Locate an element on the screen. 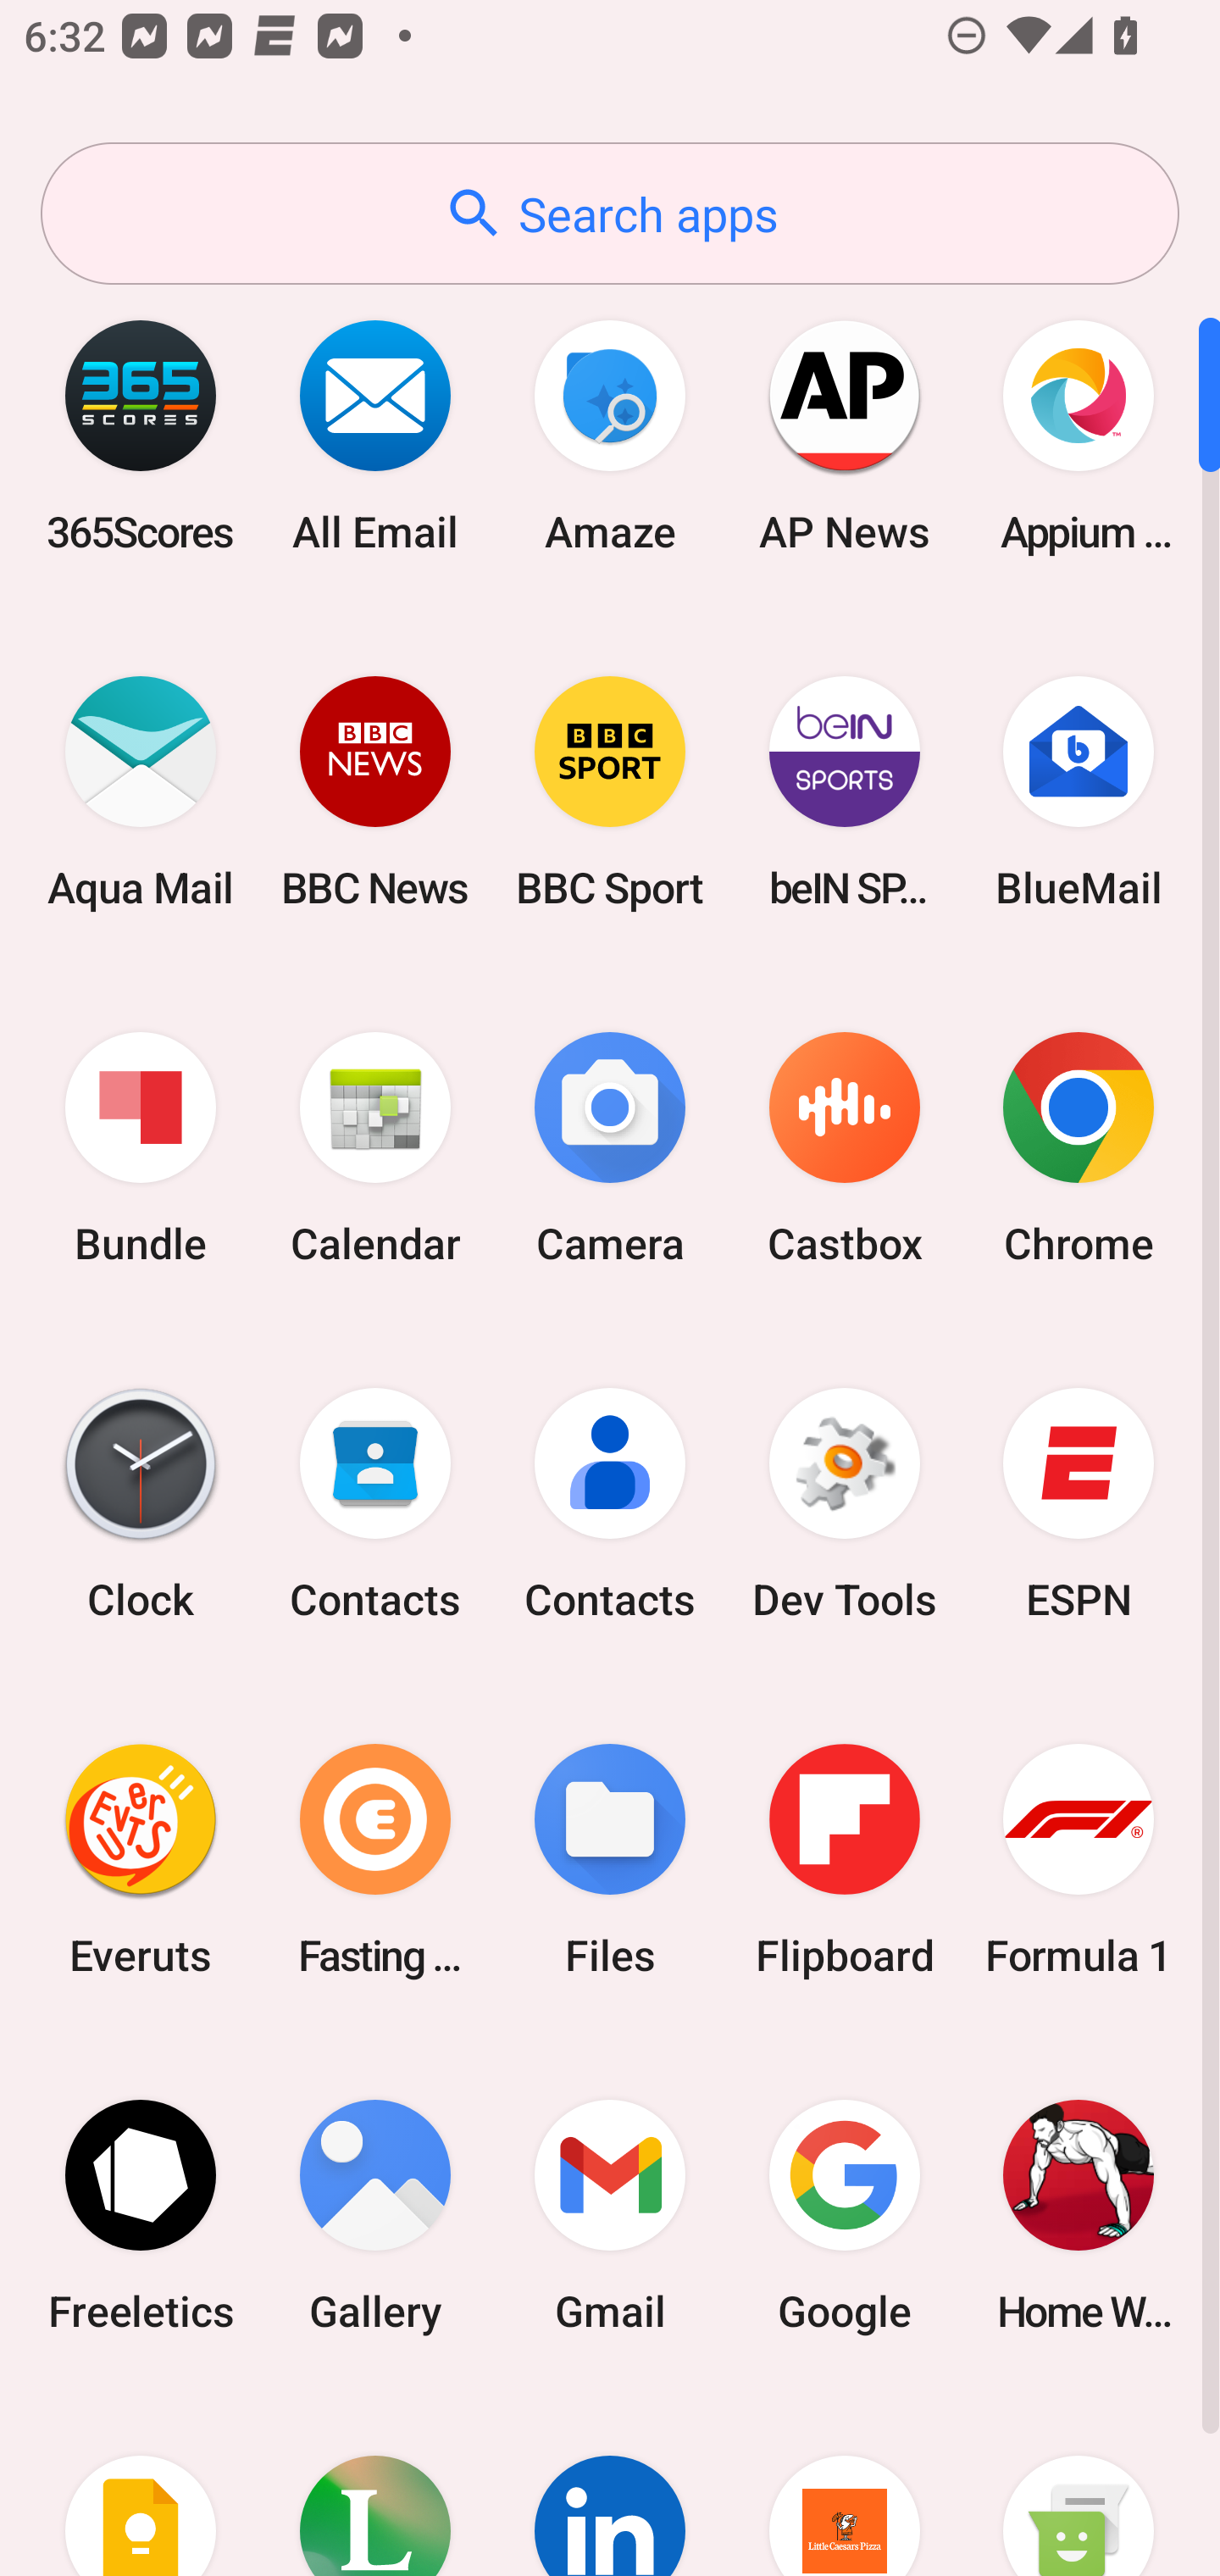  Appium Settings is located at coordinates (1079, 436).